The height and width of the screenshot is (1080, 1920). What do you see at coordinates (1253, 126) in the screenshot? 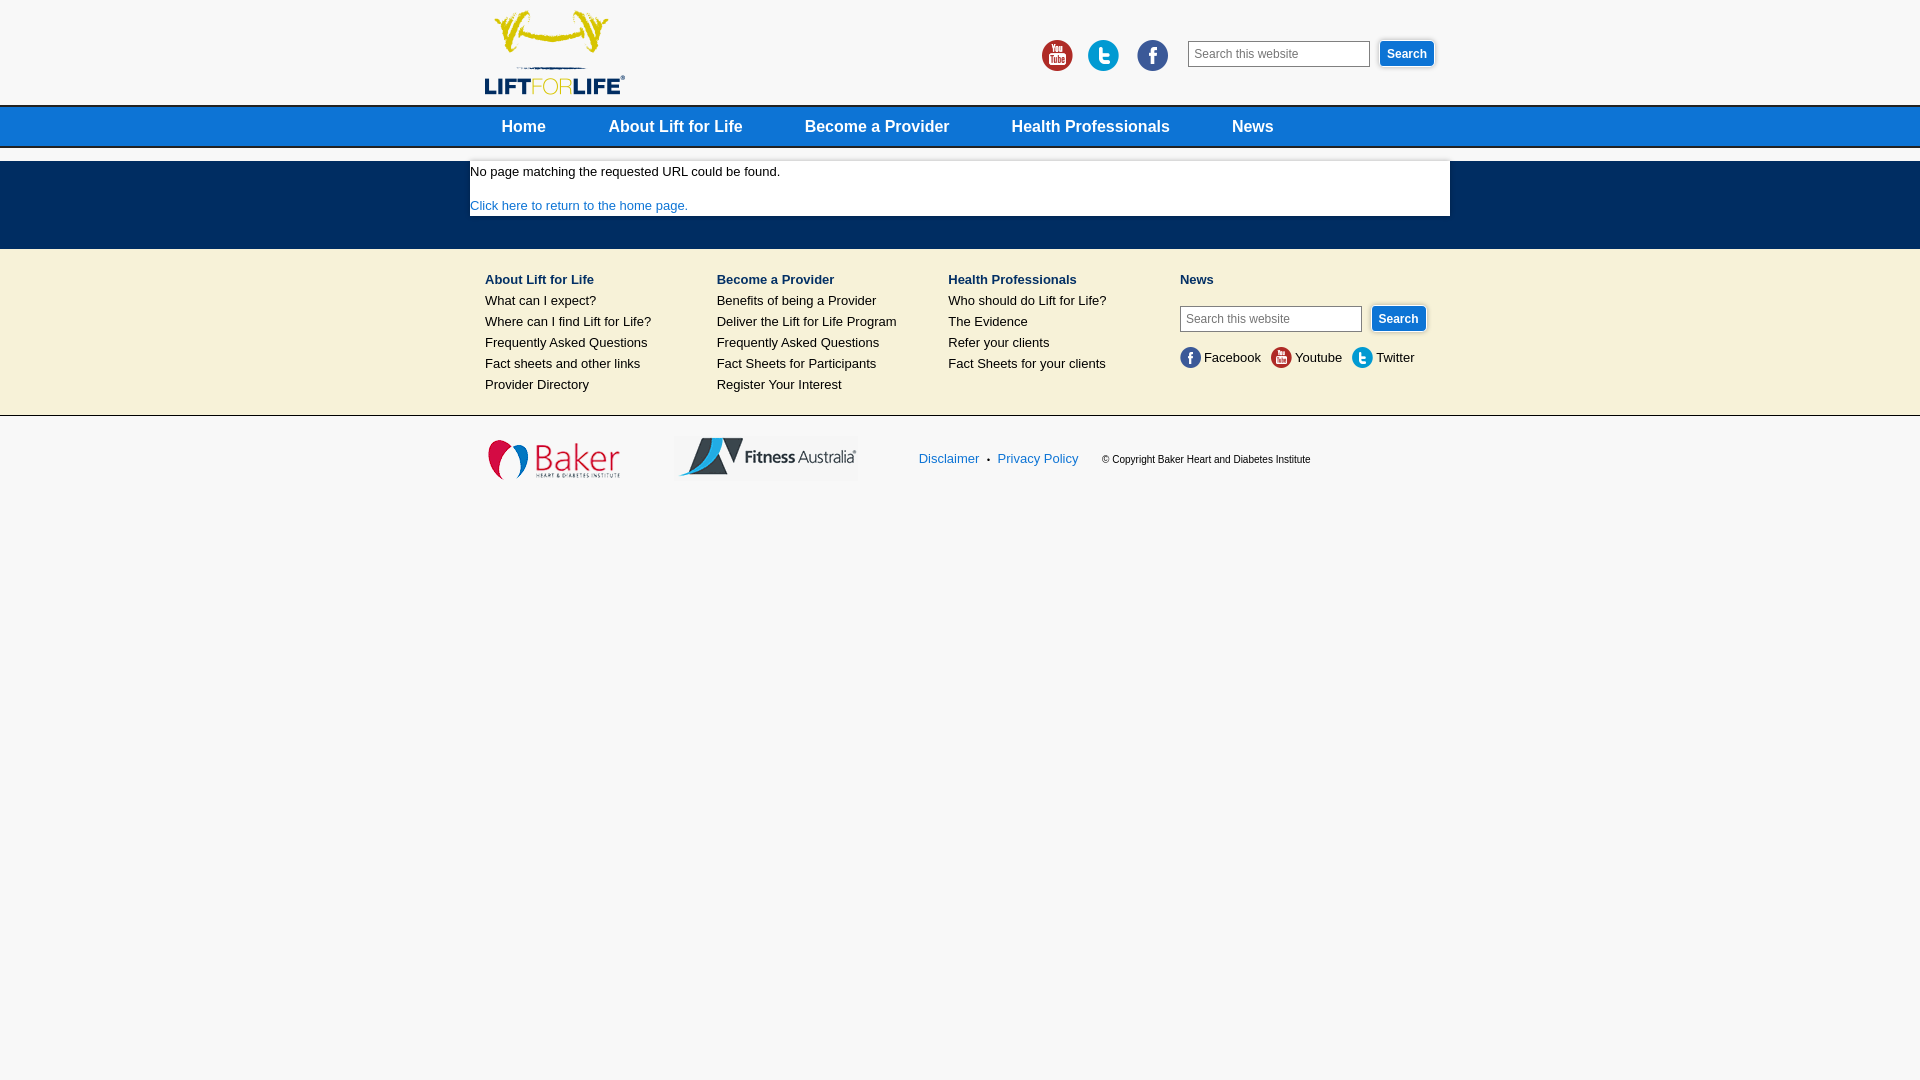
I see `News` at bounding box center [1253, 126].